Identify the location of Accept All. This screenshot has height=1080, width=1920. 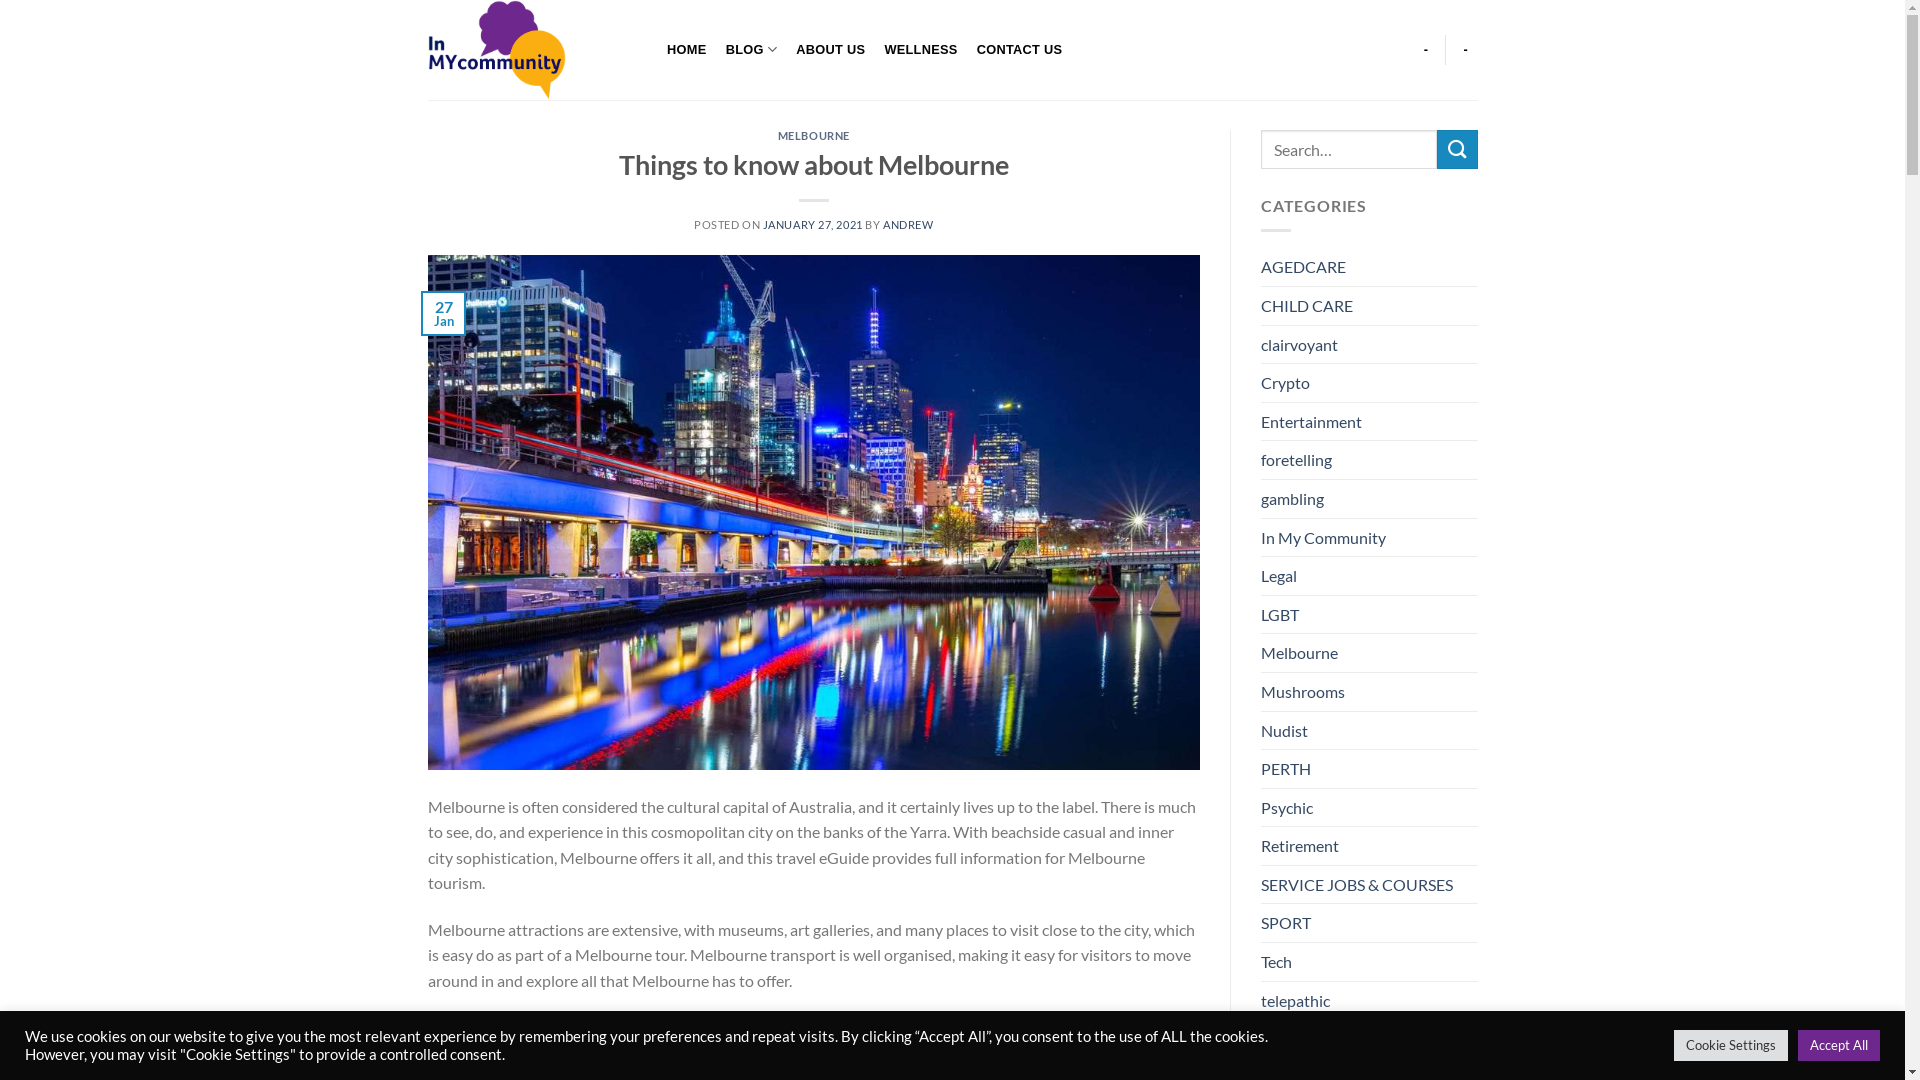
(1839, 1046).